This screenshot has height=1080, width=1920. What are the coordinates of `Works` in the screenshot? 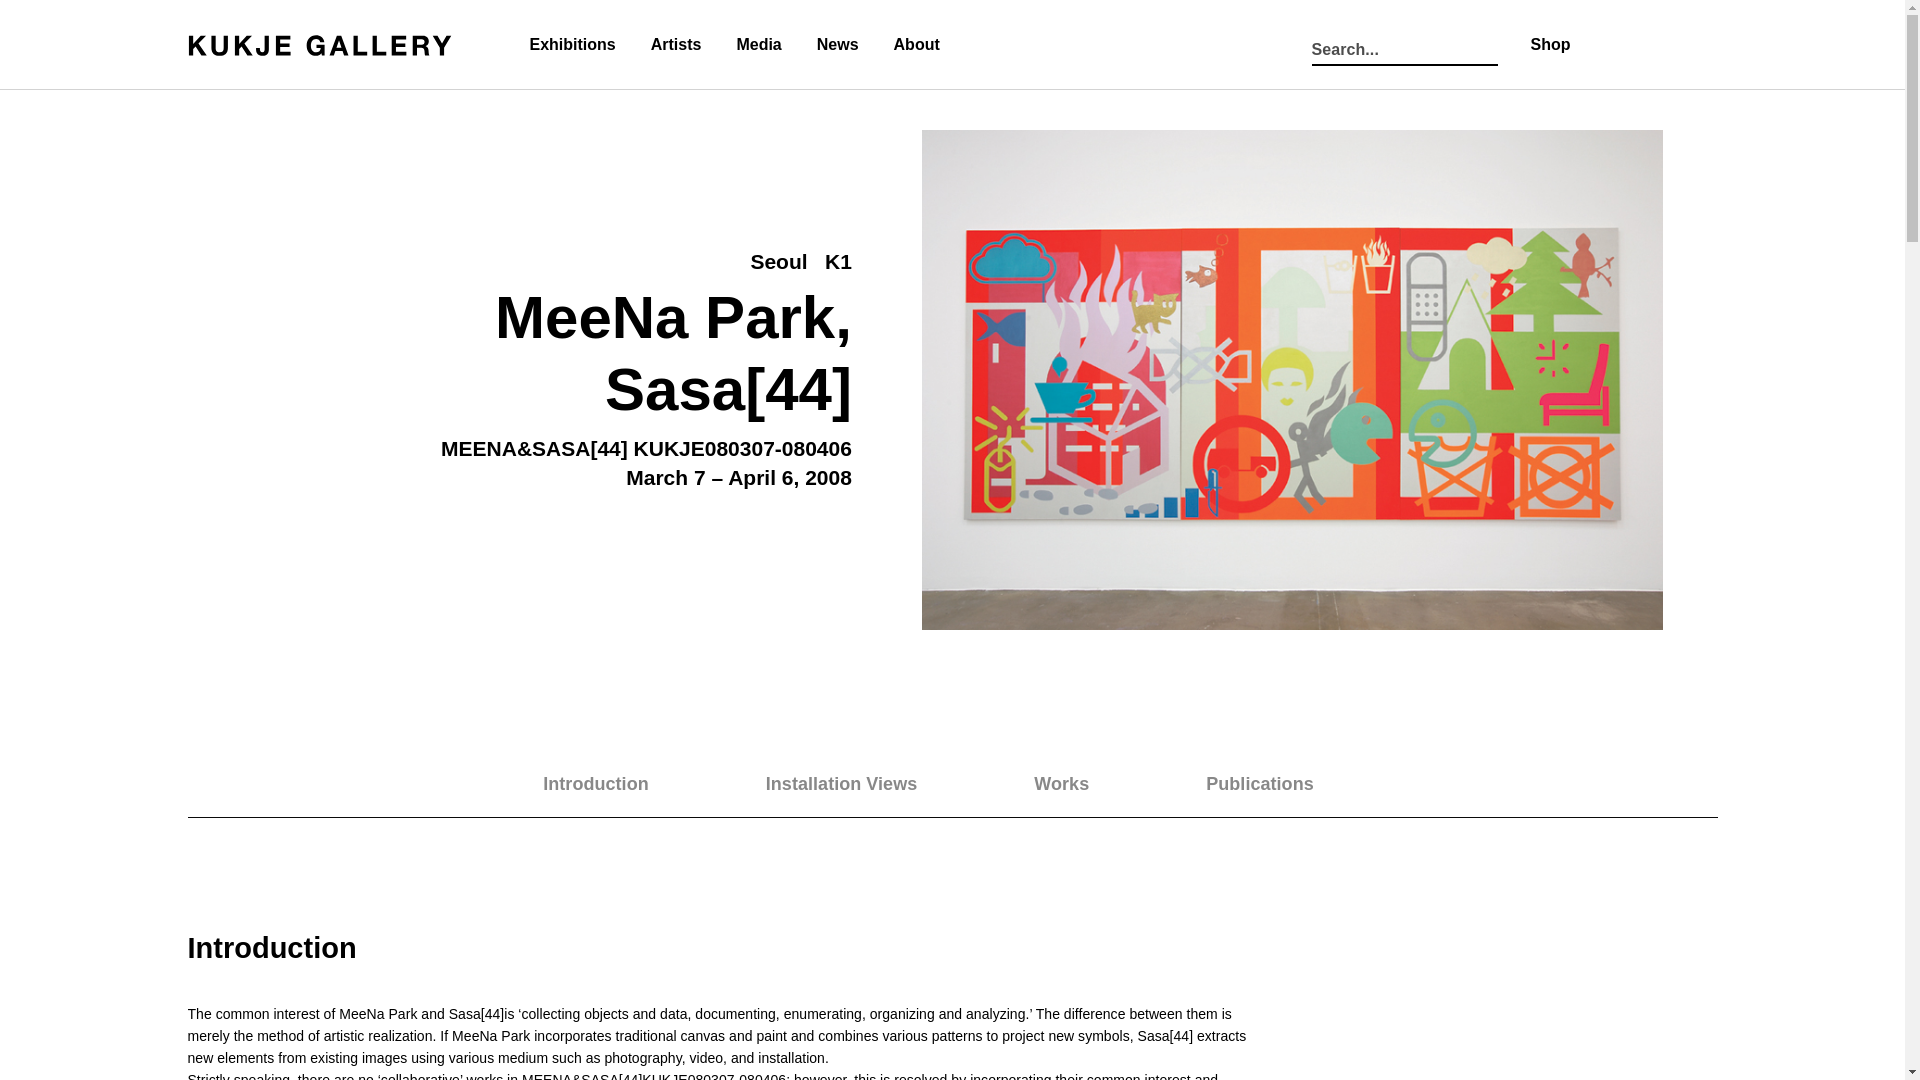 It's located at (1084, 784).